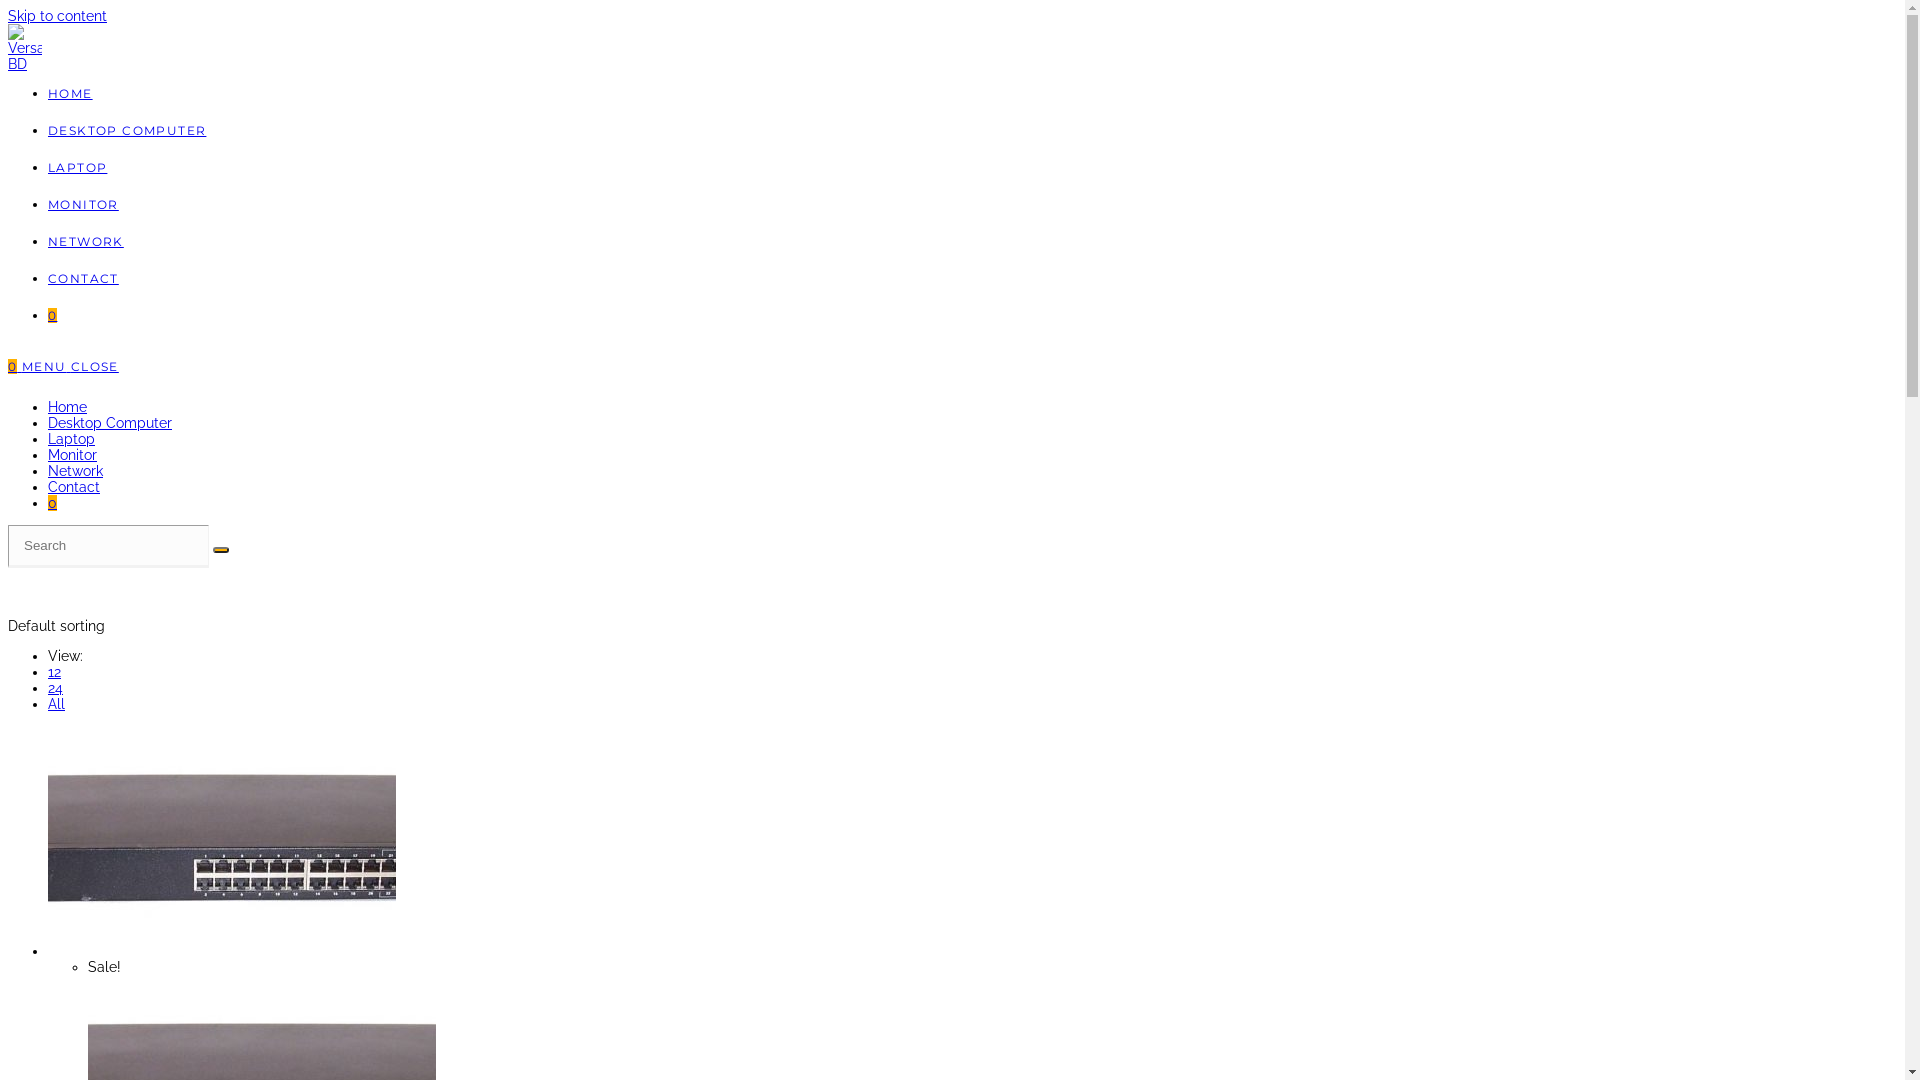  Describe the element at coordinates (56, 704) in the screenshot. I see `All` at that location.